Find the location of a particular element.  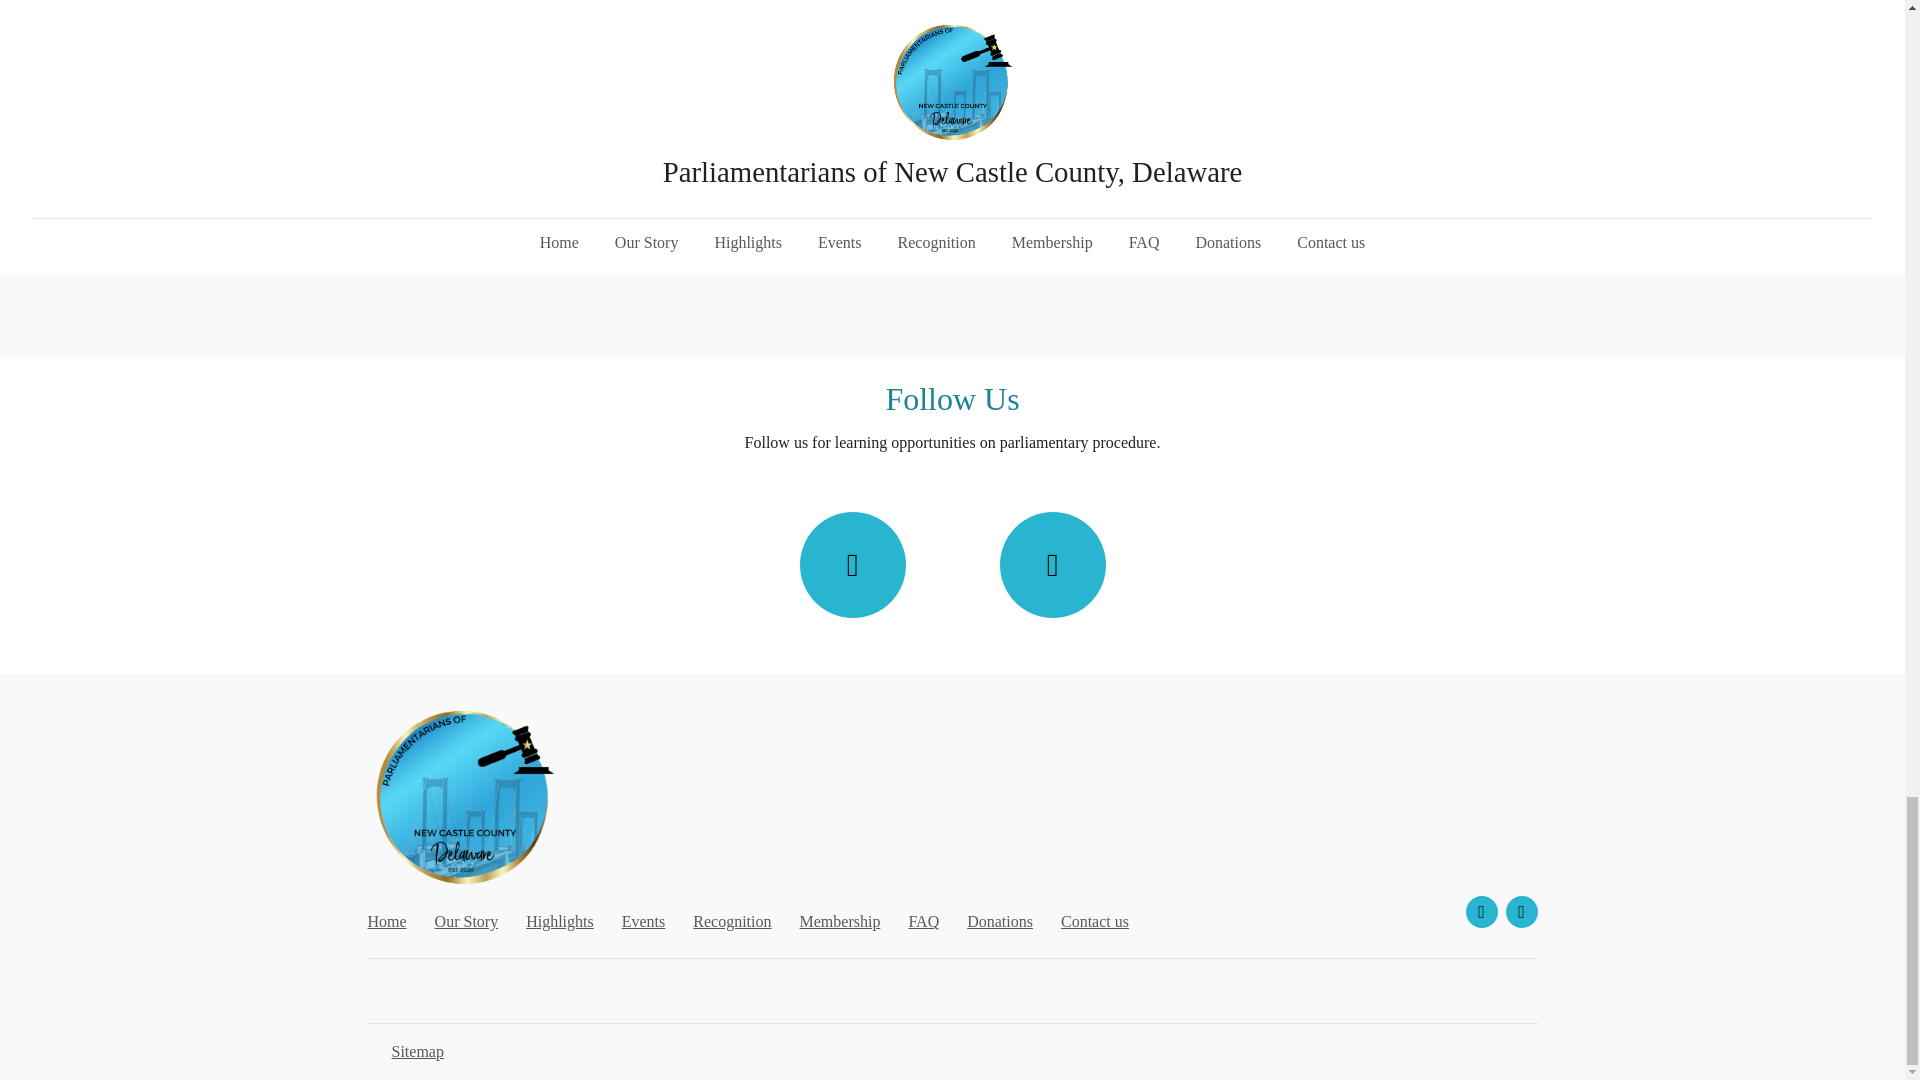

Highlights is located at coordinates (560, 920).